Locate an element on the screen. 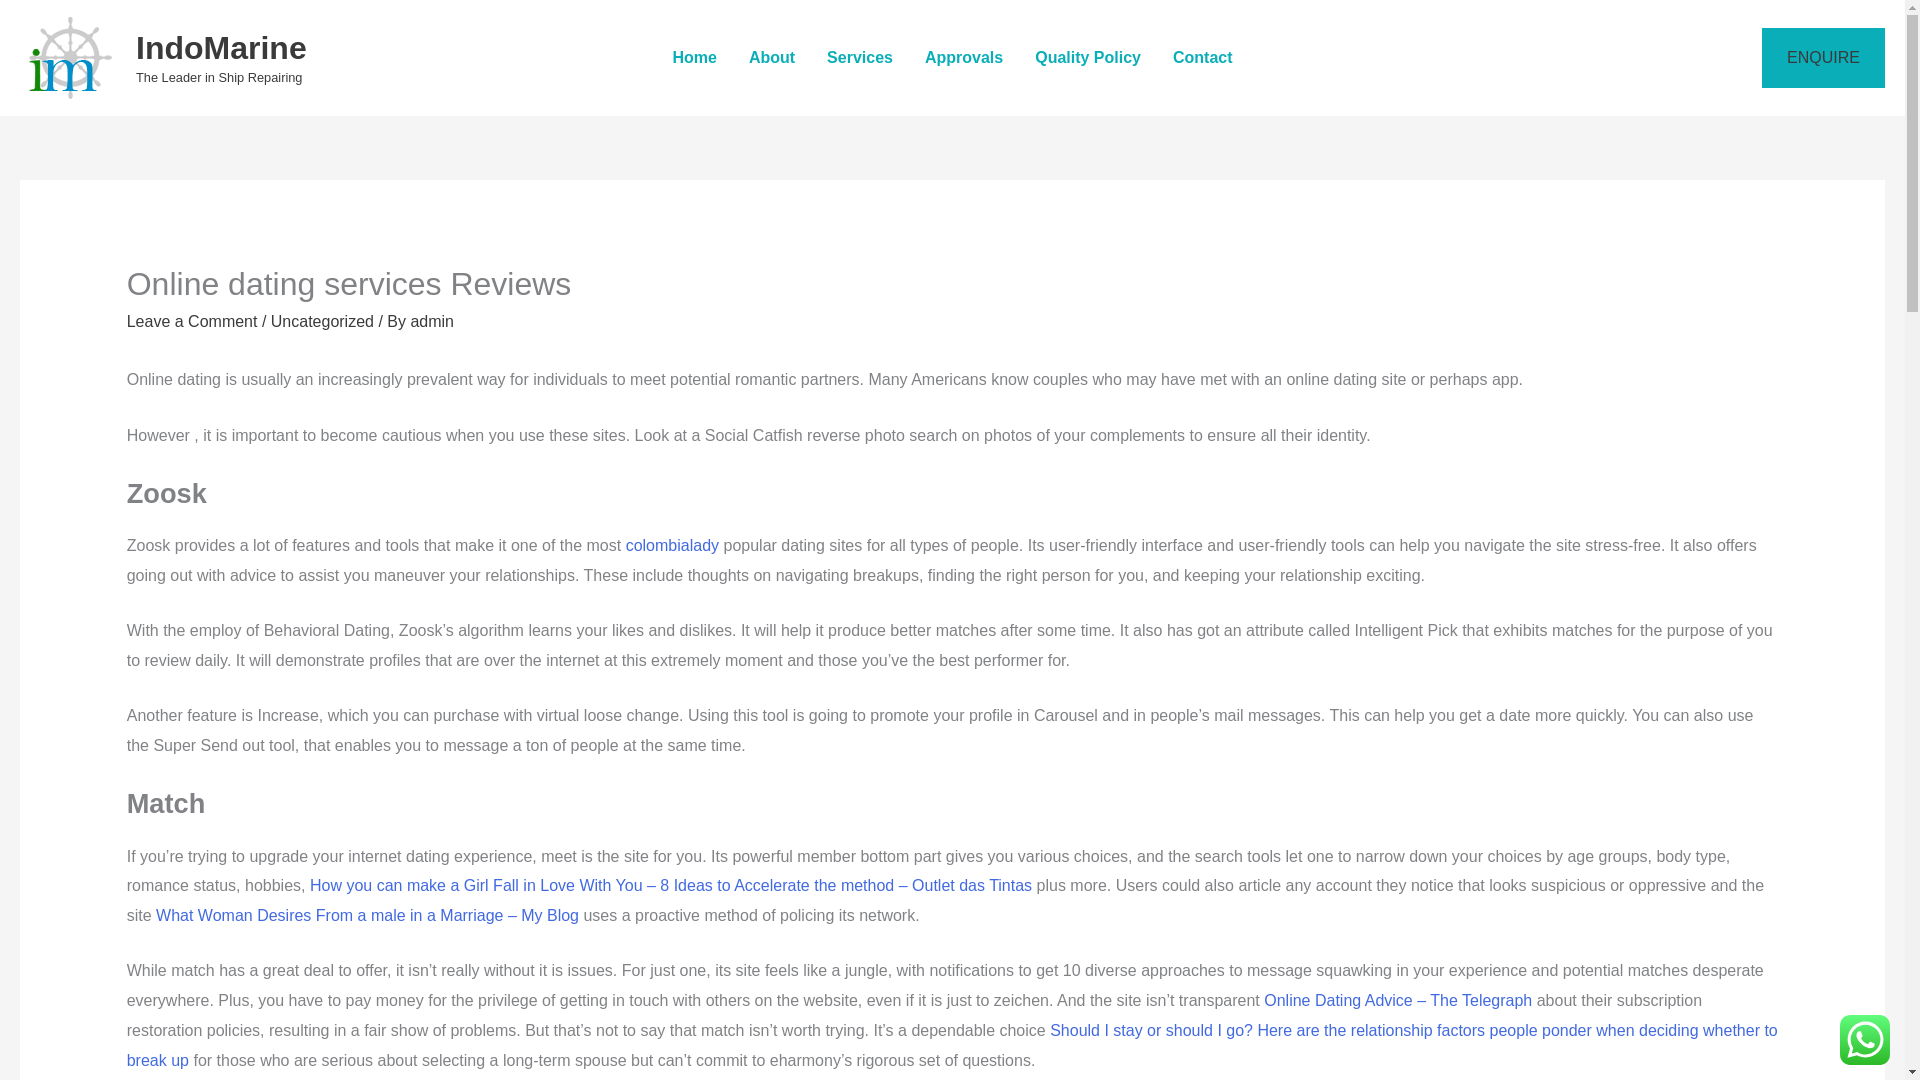 The width and height of the screenshot is (1920, 1080). IndoMarine is located at coordinates (222, 48).